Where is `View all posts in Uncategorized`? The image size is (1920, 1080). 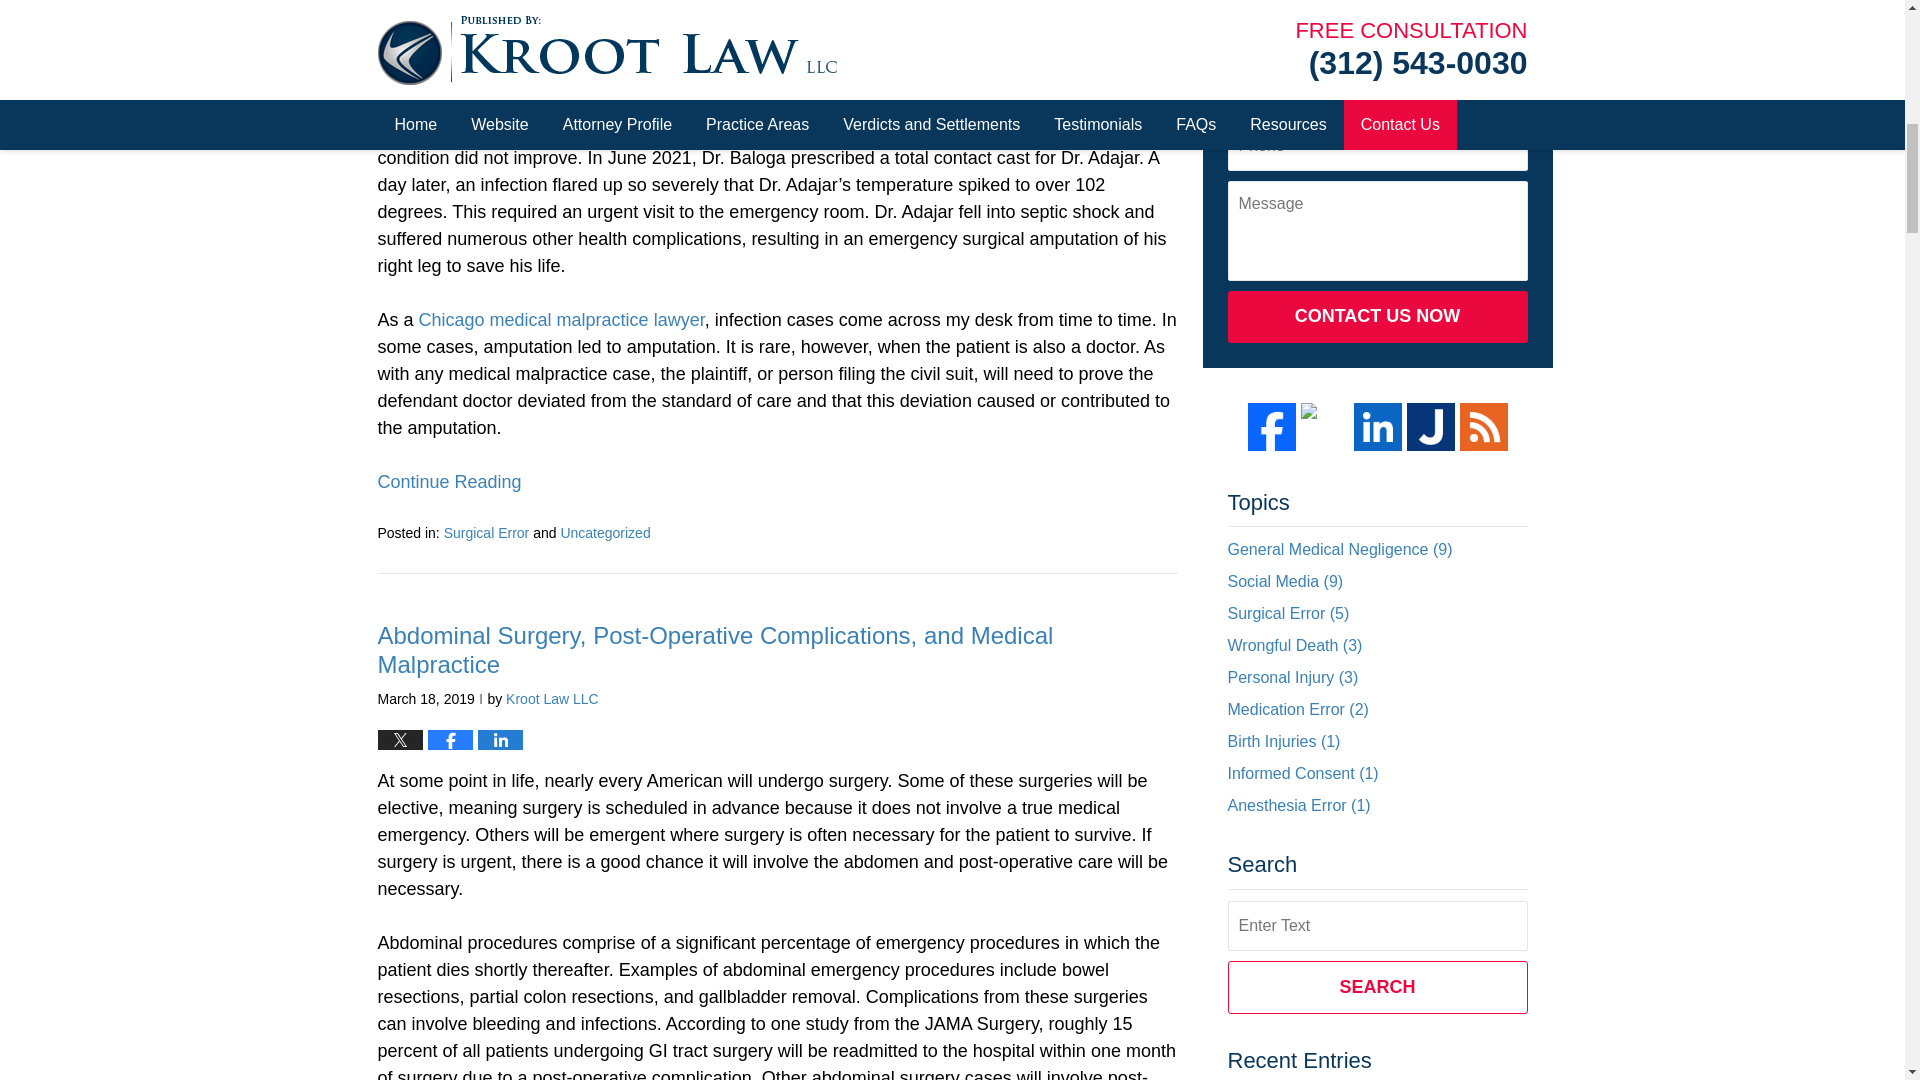 View all posts in Uncategorized is located at coordinates (605, 532).